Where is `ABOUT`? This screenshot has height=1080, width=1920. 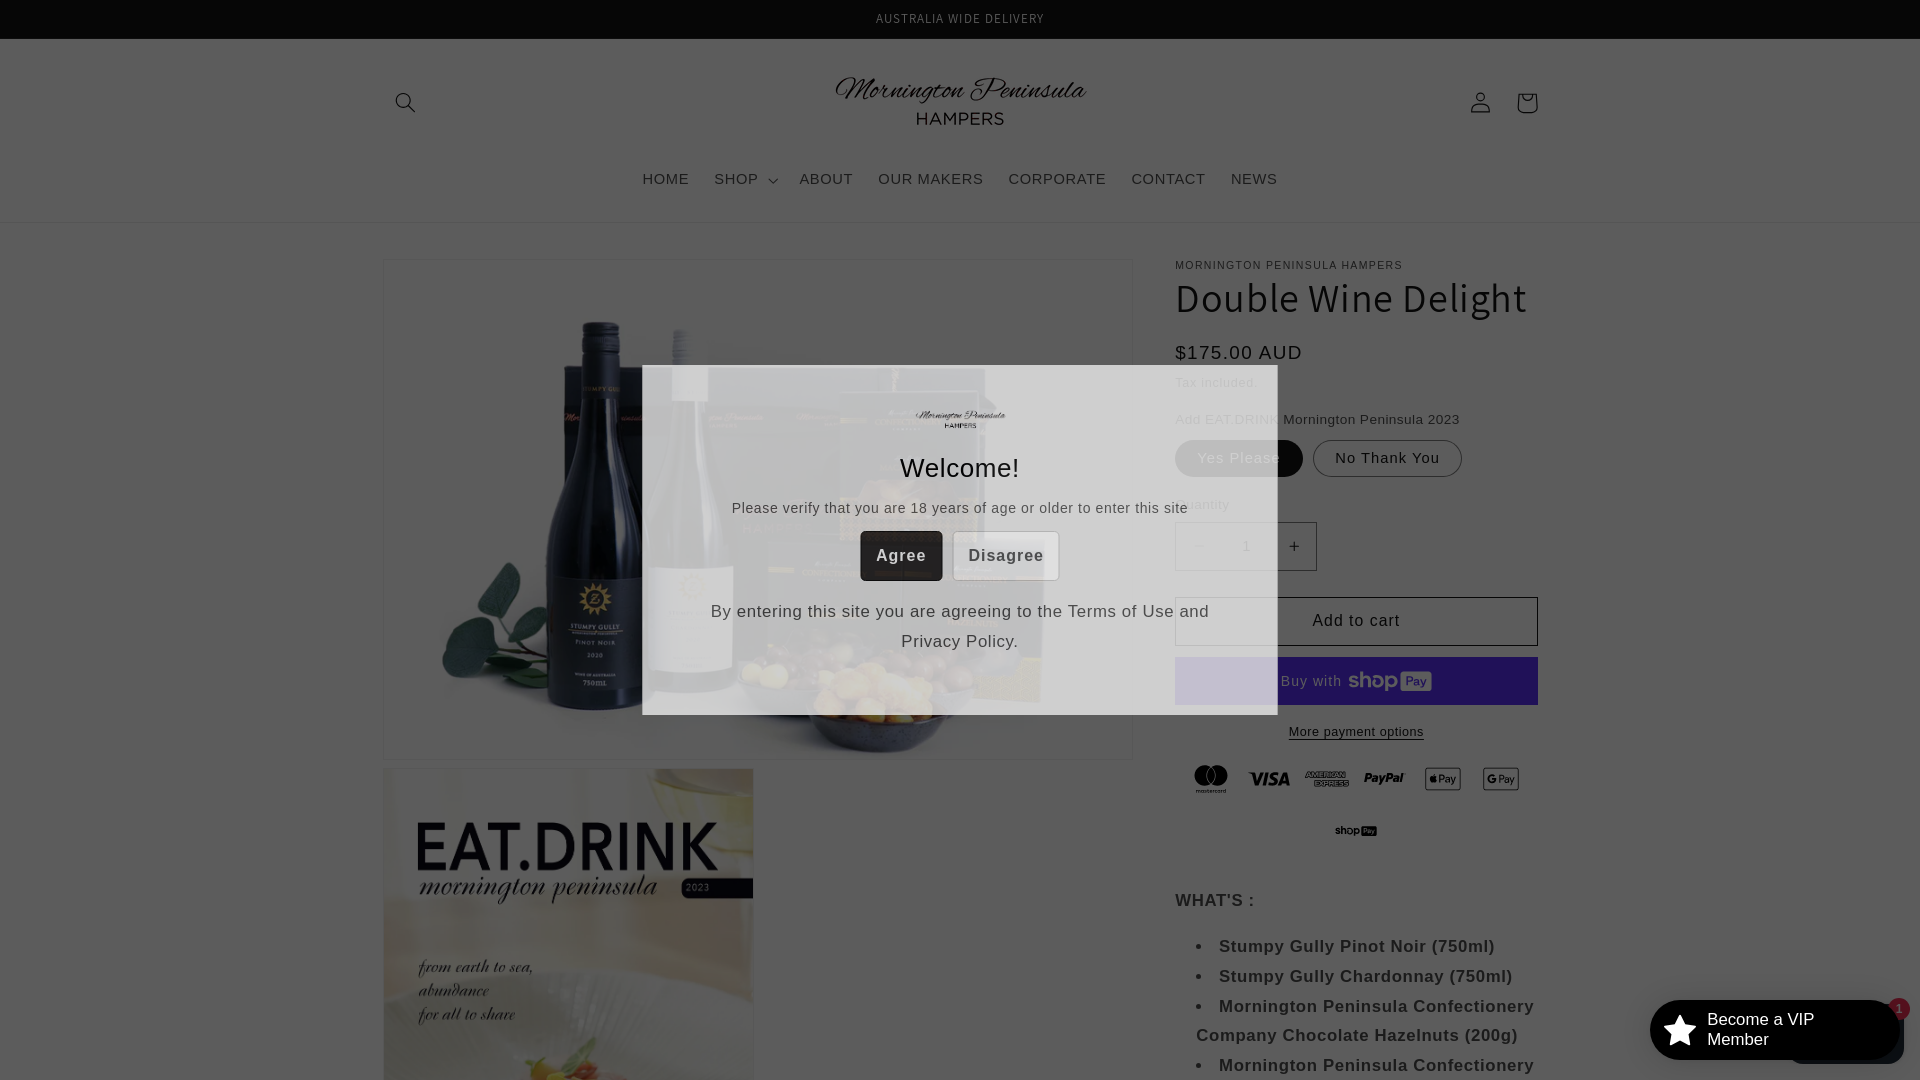
ABOUT is located at coordinates (826, 180).